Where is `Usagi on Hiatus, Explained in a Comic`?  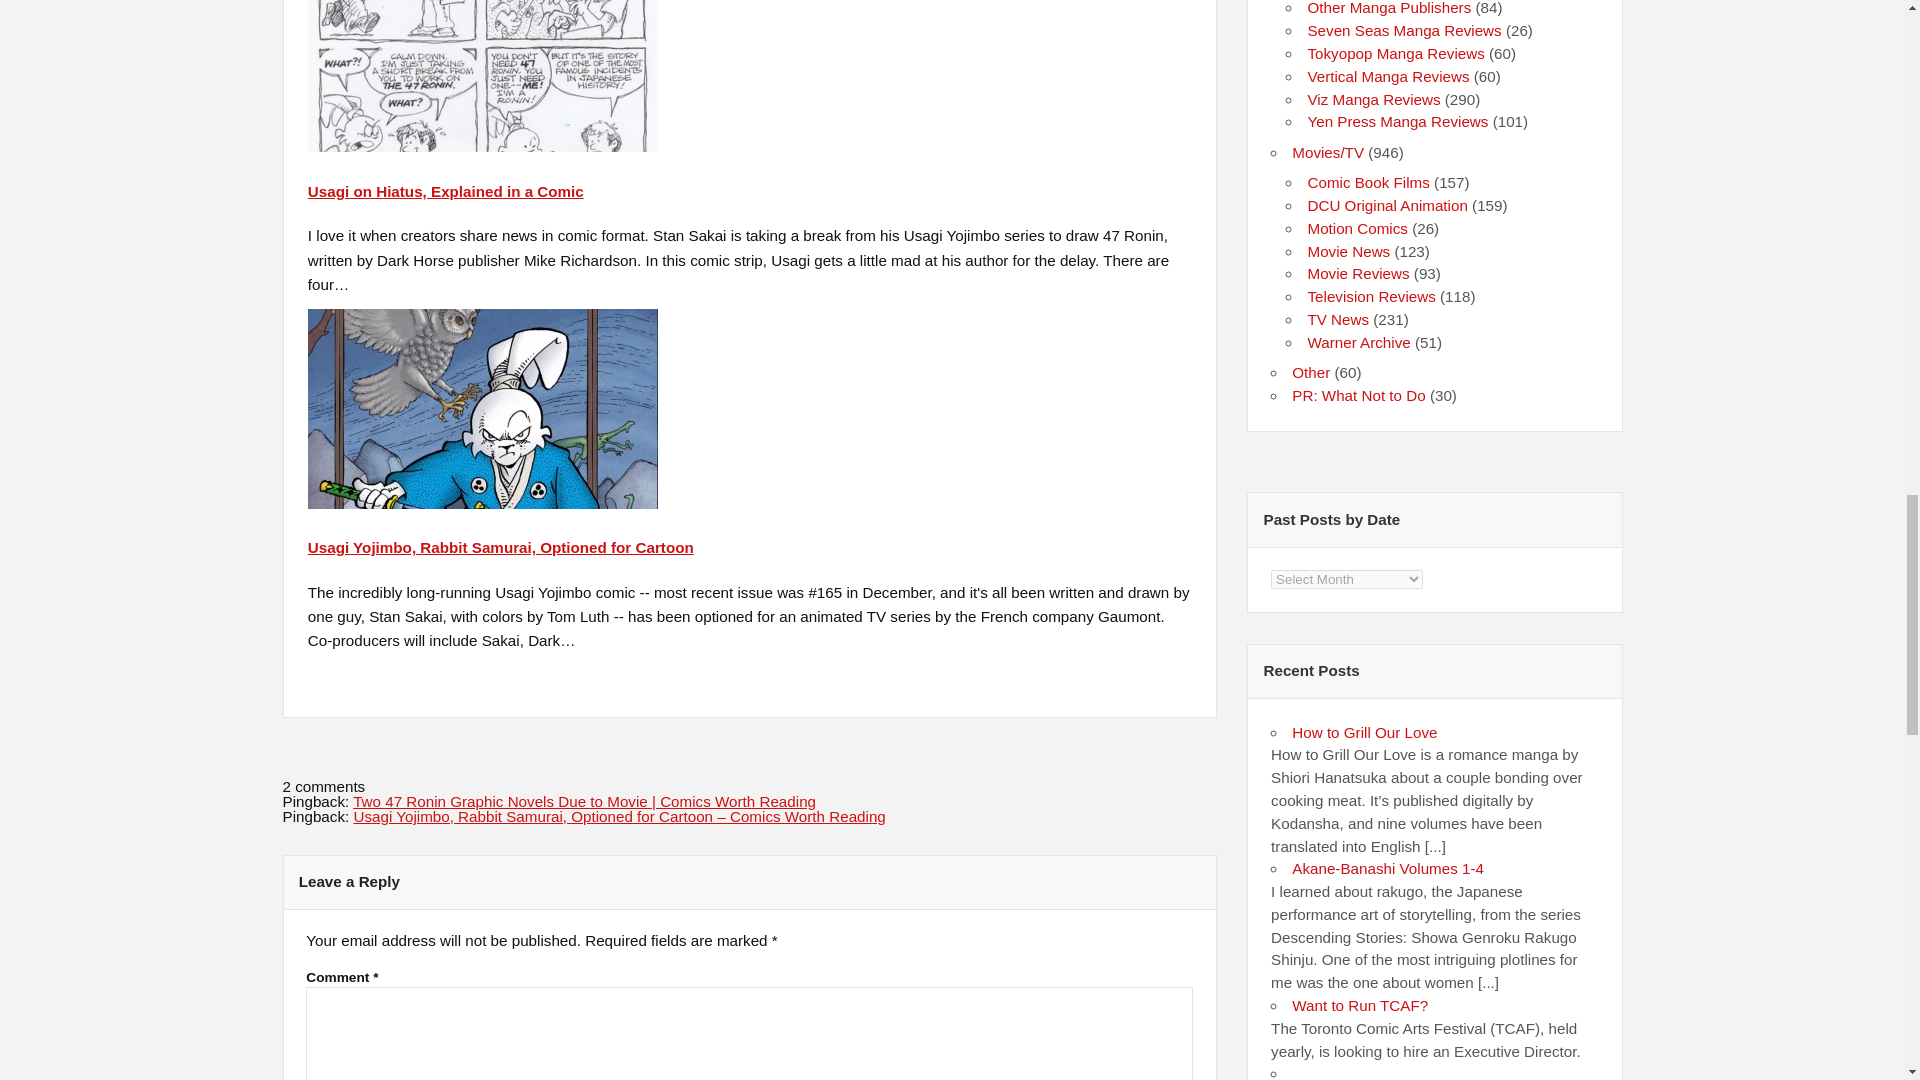 Usagi on Hiatus, Explained in a Comic is located at coordinates (482, 146).